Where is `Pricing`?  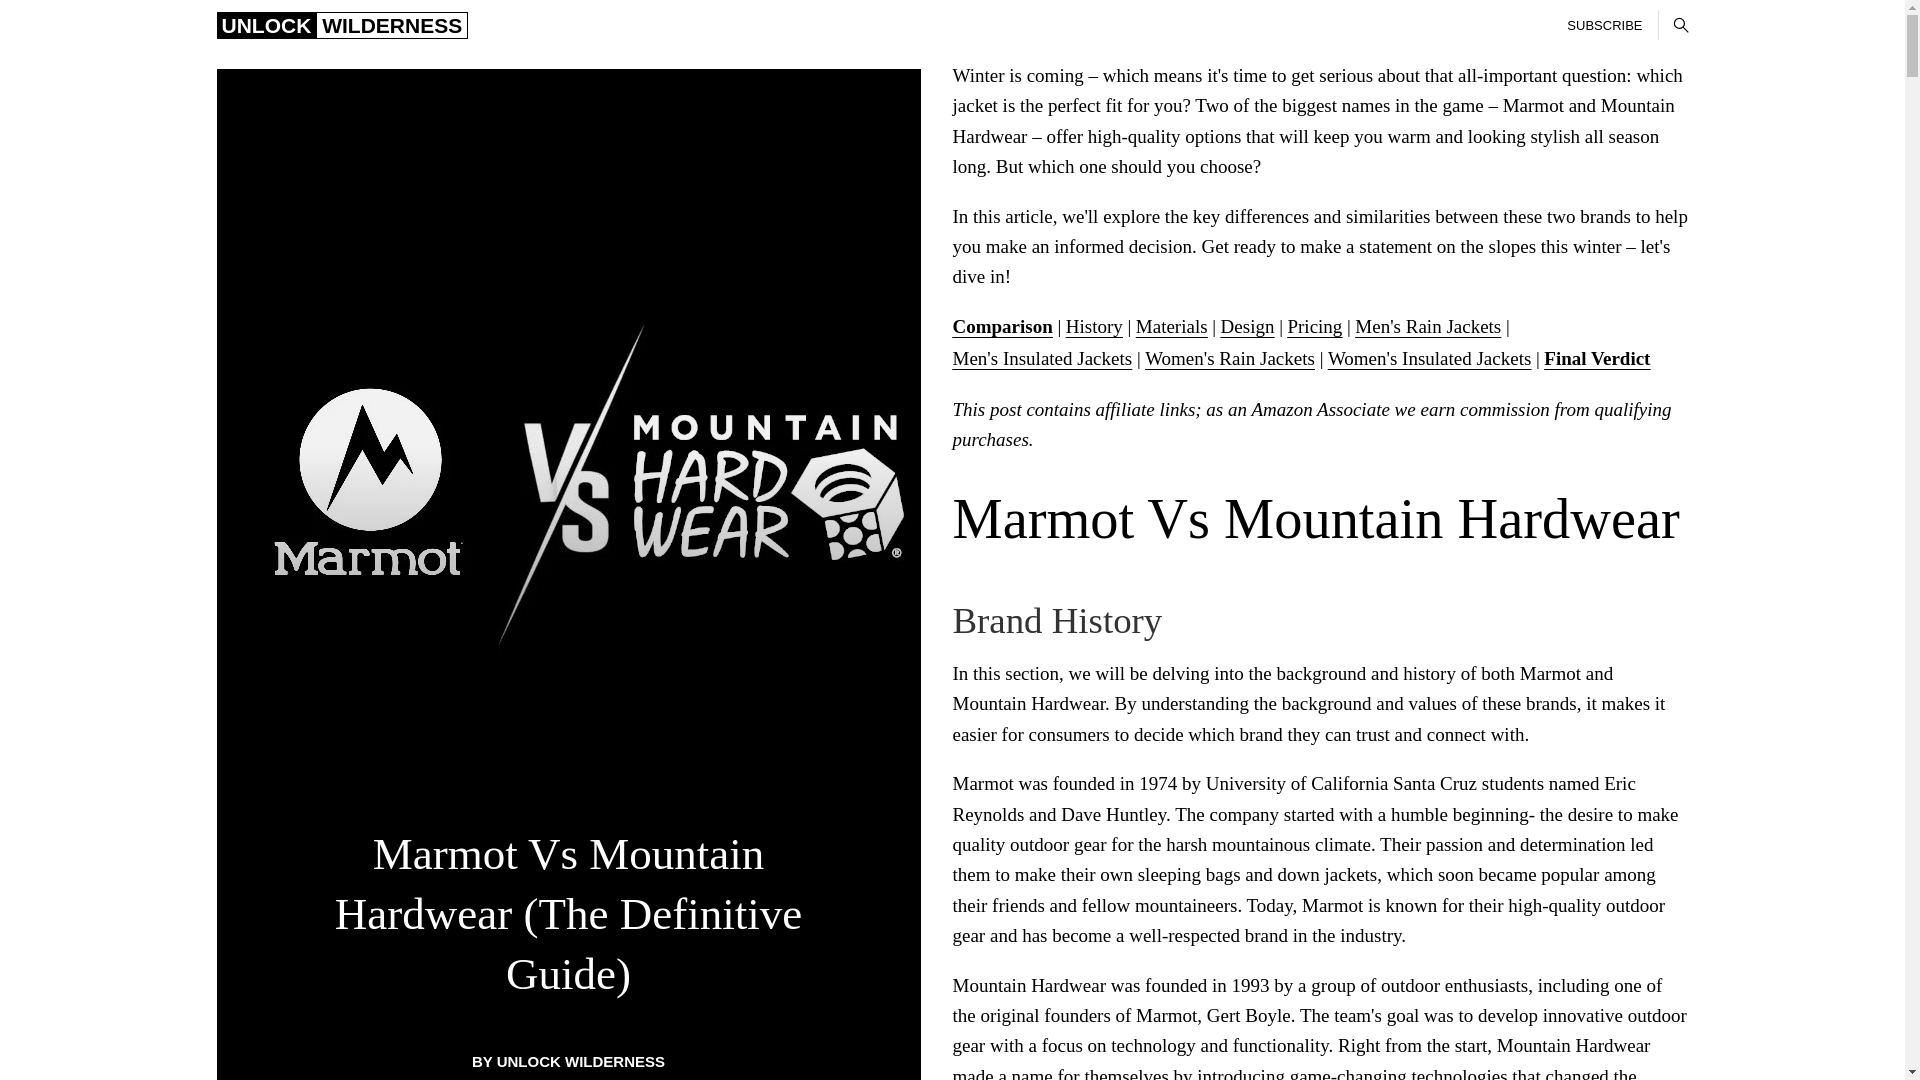 Pricing is located at coordinates (1314, 326).